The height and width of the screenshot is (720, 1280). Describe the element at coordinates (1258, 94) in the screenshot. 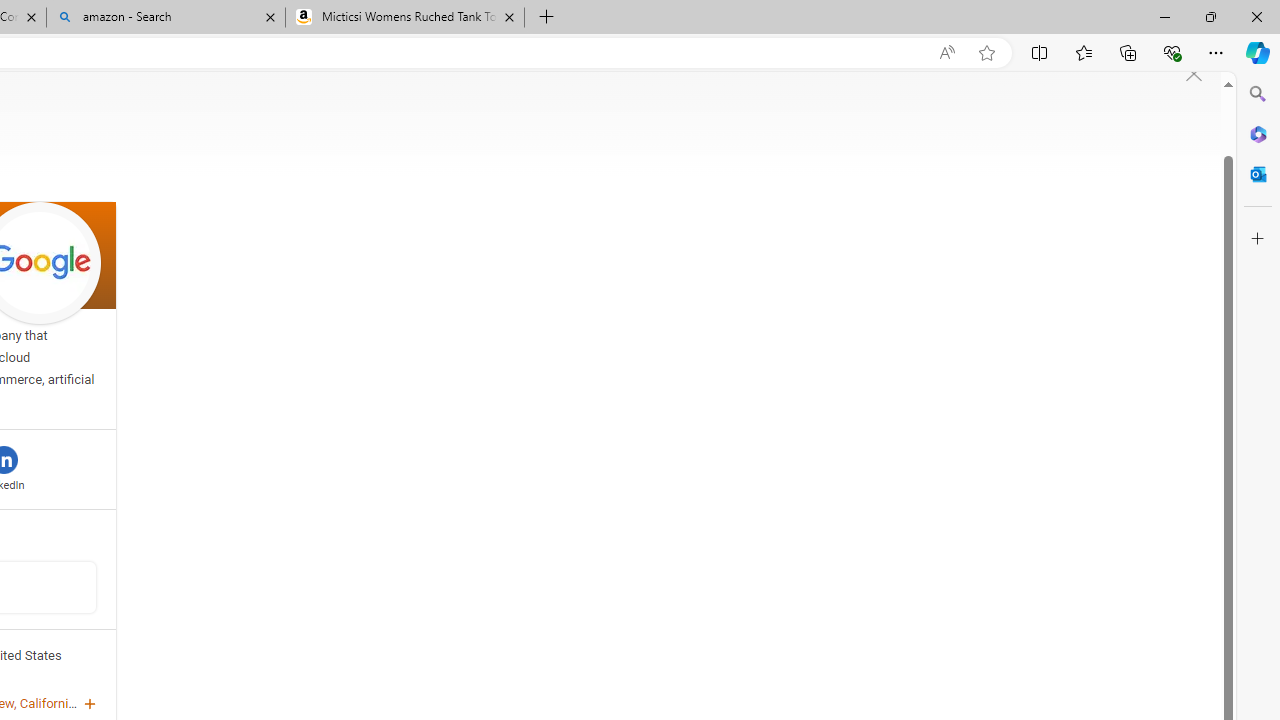

I see `Search` at that location.